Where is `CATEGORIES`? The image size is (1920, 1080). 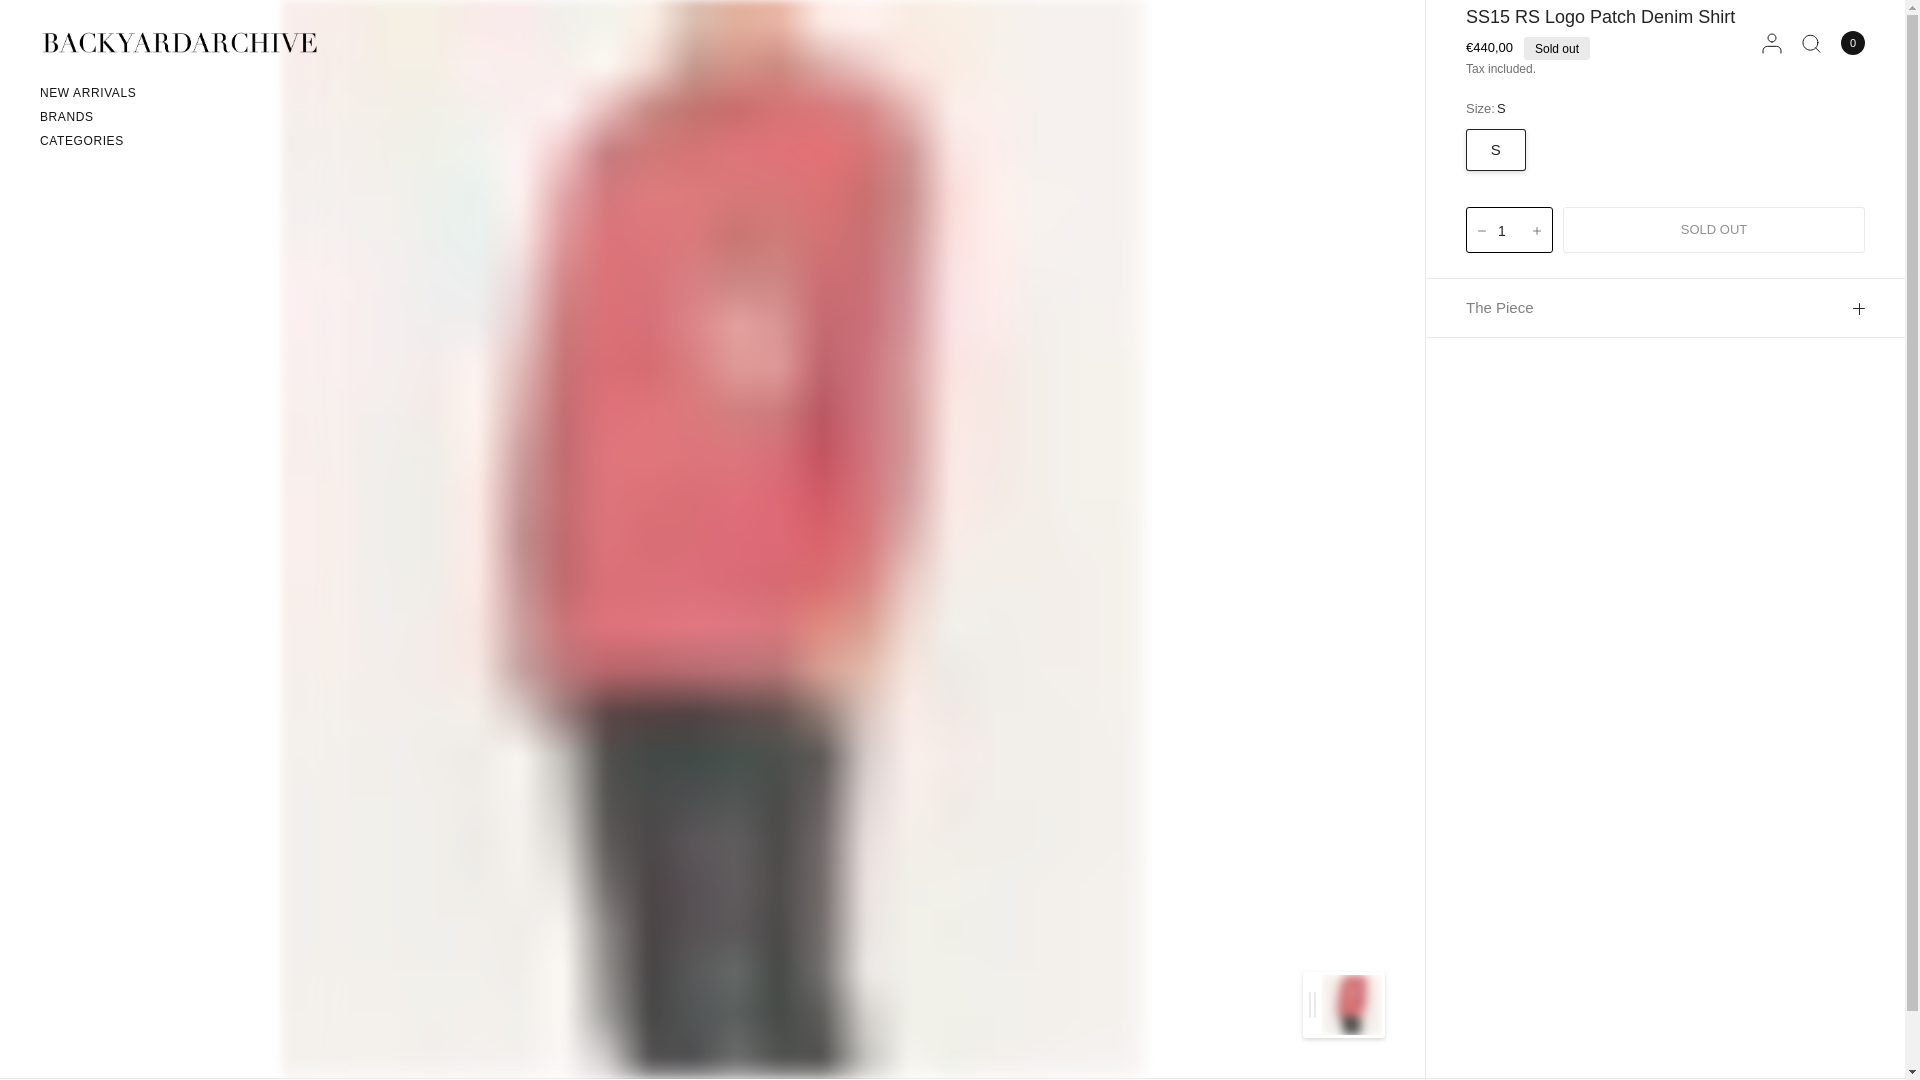 CATEGORIES is located at coordinates (88, 141).